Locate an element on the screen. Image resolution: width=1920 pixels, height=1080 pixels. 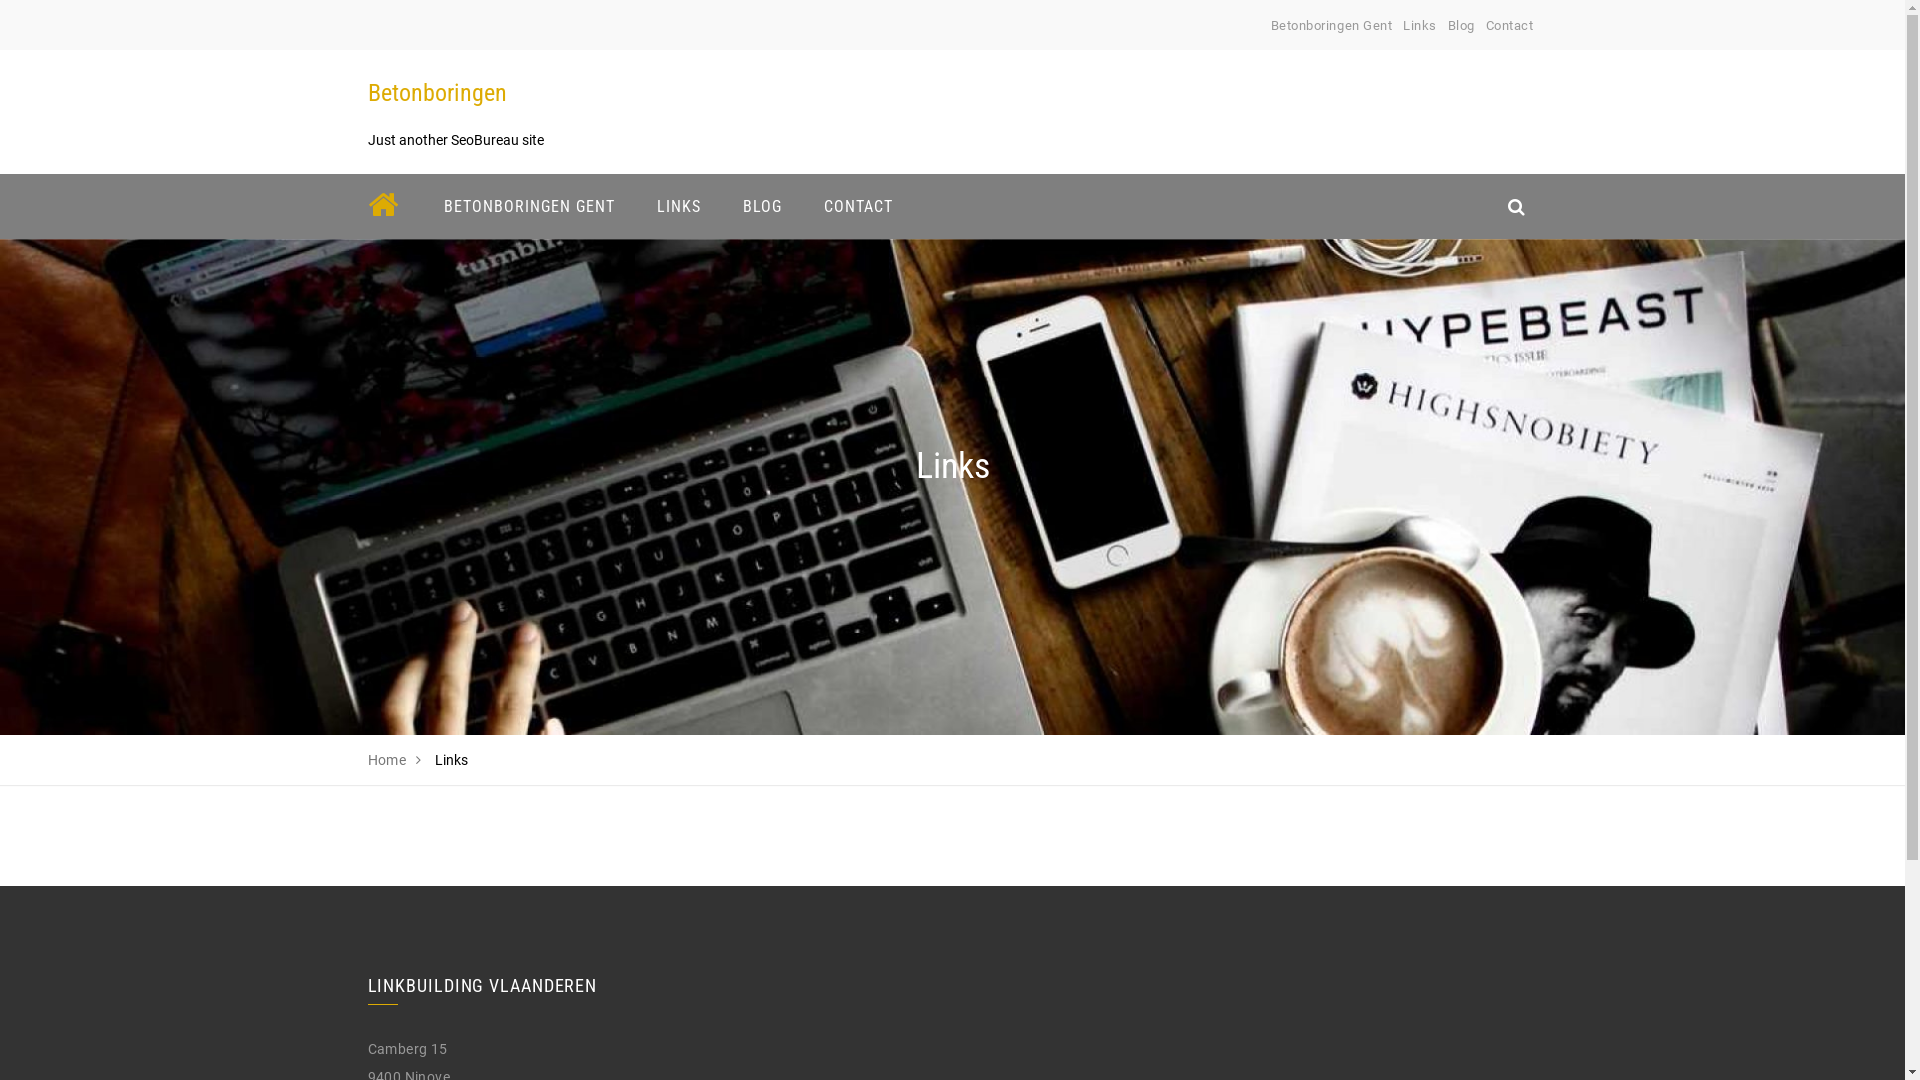
Betonboringen Gent is located at coordinates (1332, 26).